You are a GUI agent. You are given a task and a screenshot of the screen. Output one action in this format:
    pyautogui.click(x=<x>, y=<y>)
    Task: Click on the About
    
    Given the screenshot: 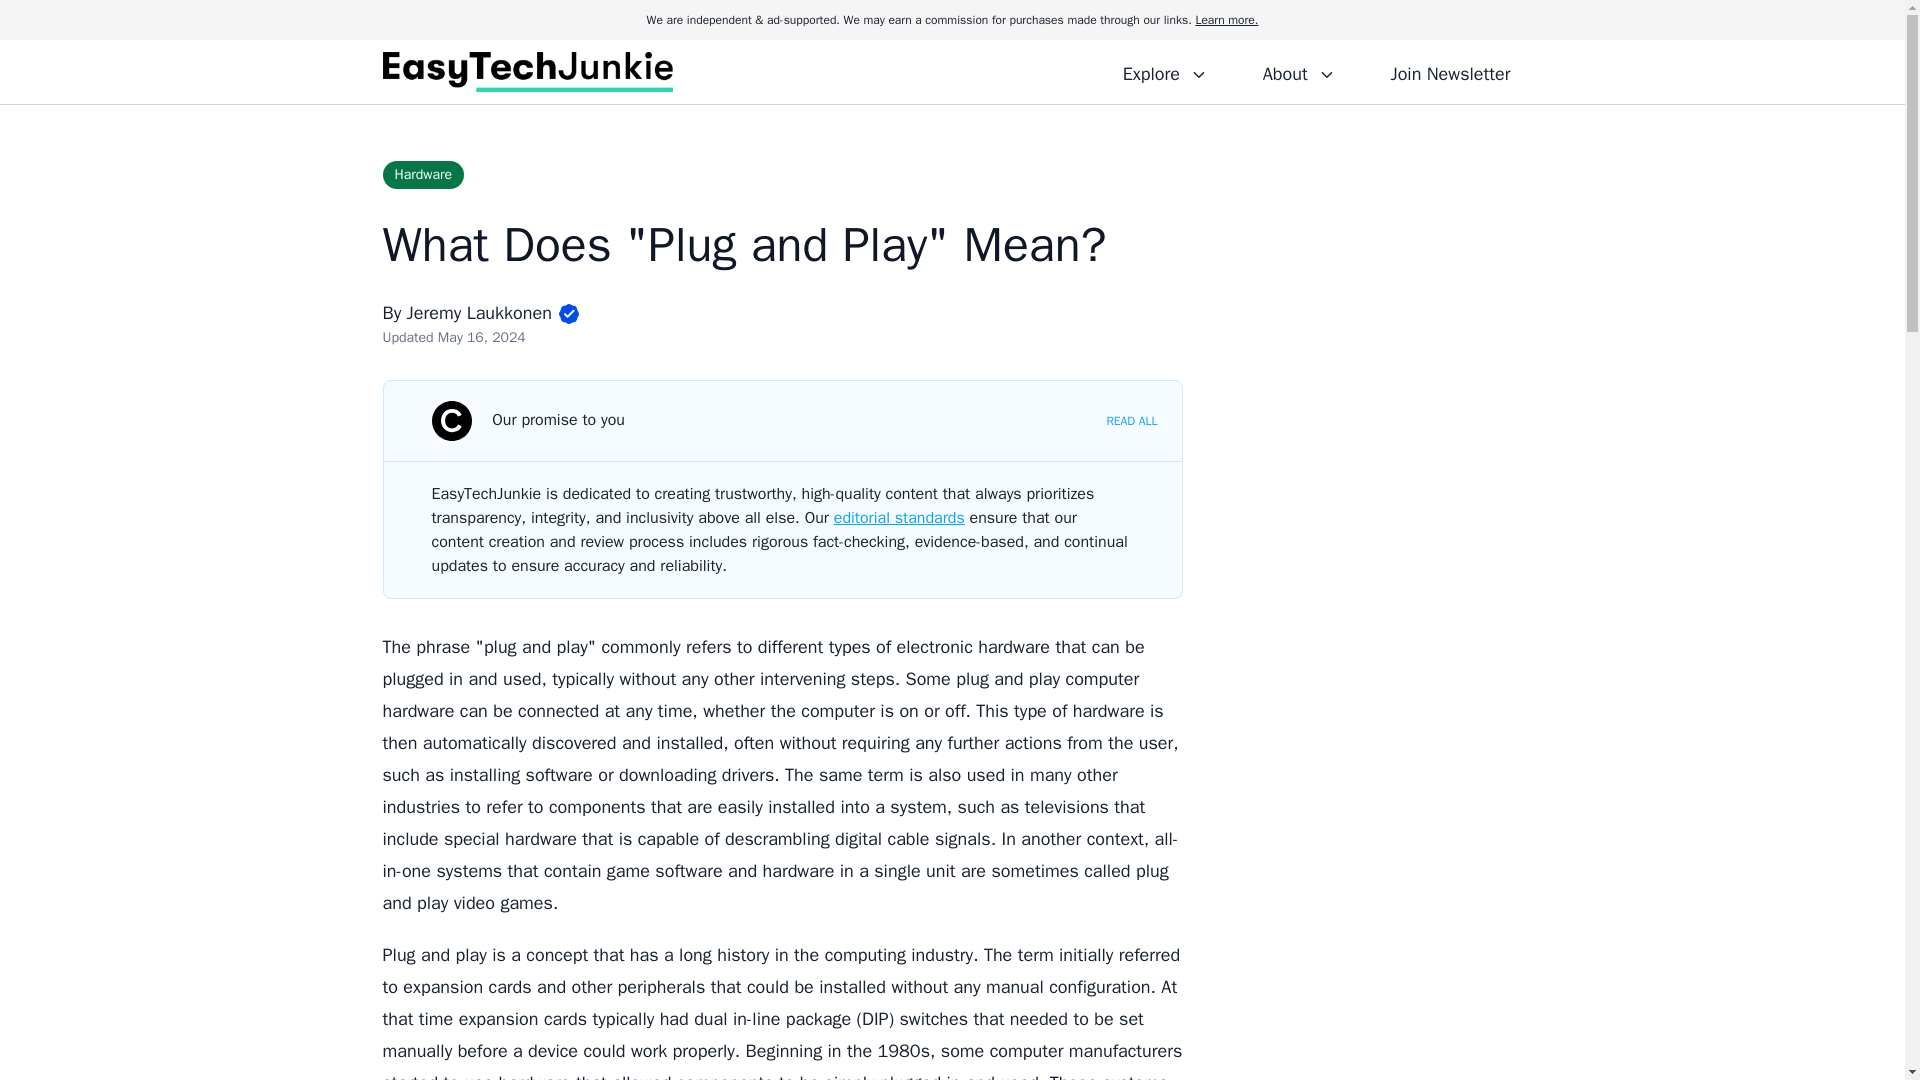 What is the action you would take?
    pyautogui.click(x=1298, y=71)
    